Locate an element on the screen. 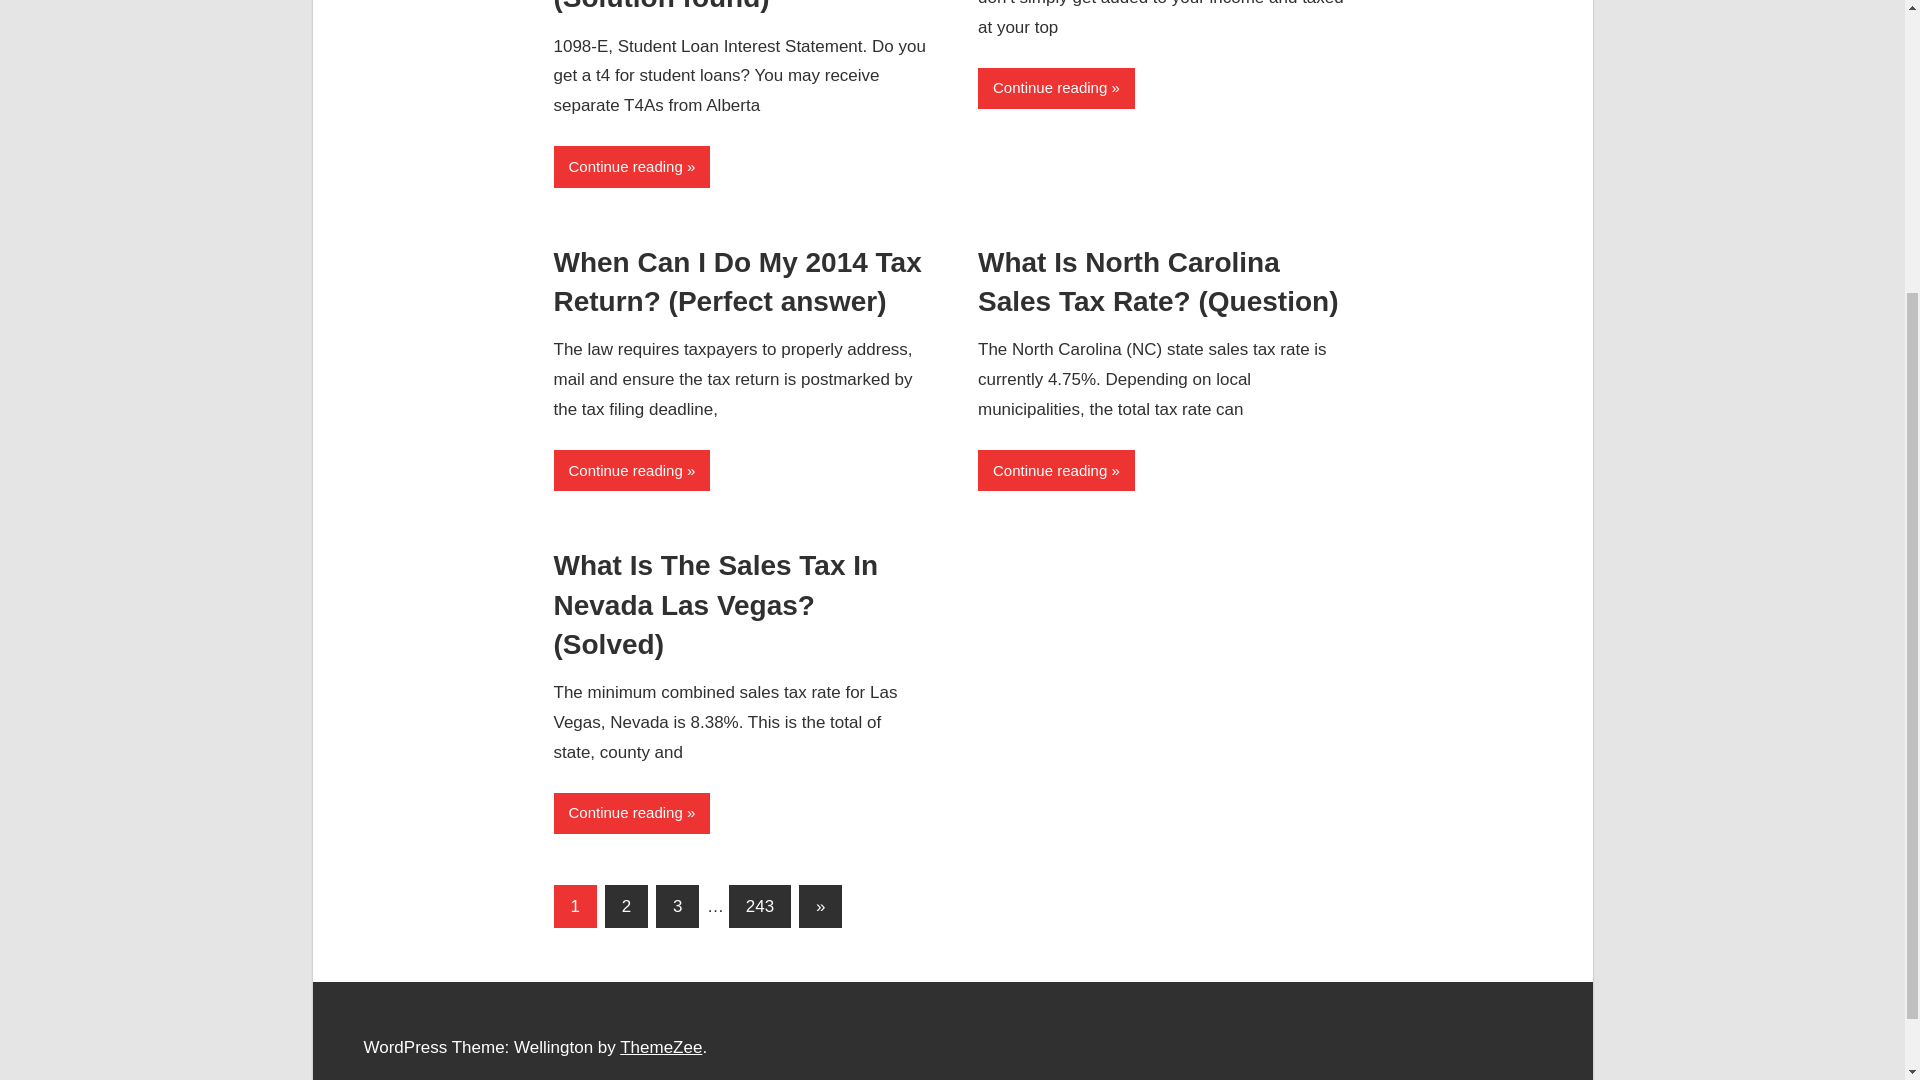  3 is located at coordinates (677, 906).